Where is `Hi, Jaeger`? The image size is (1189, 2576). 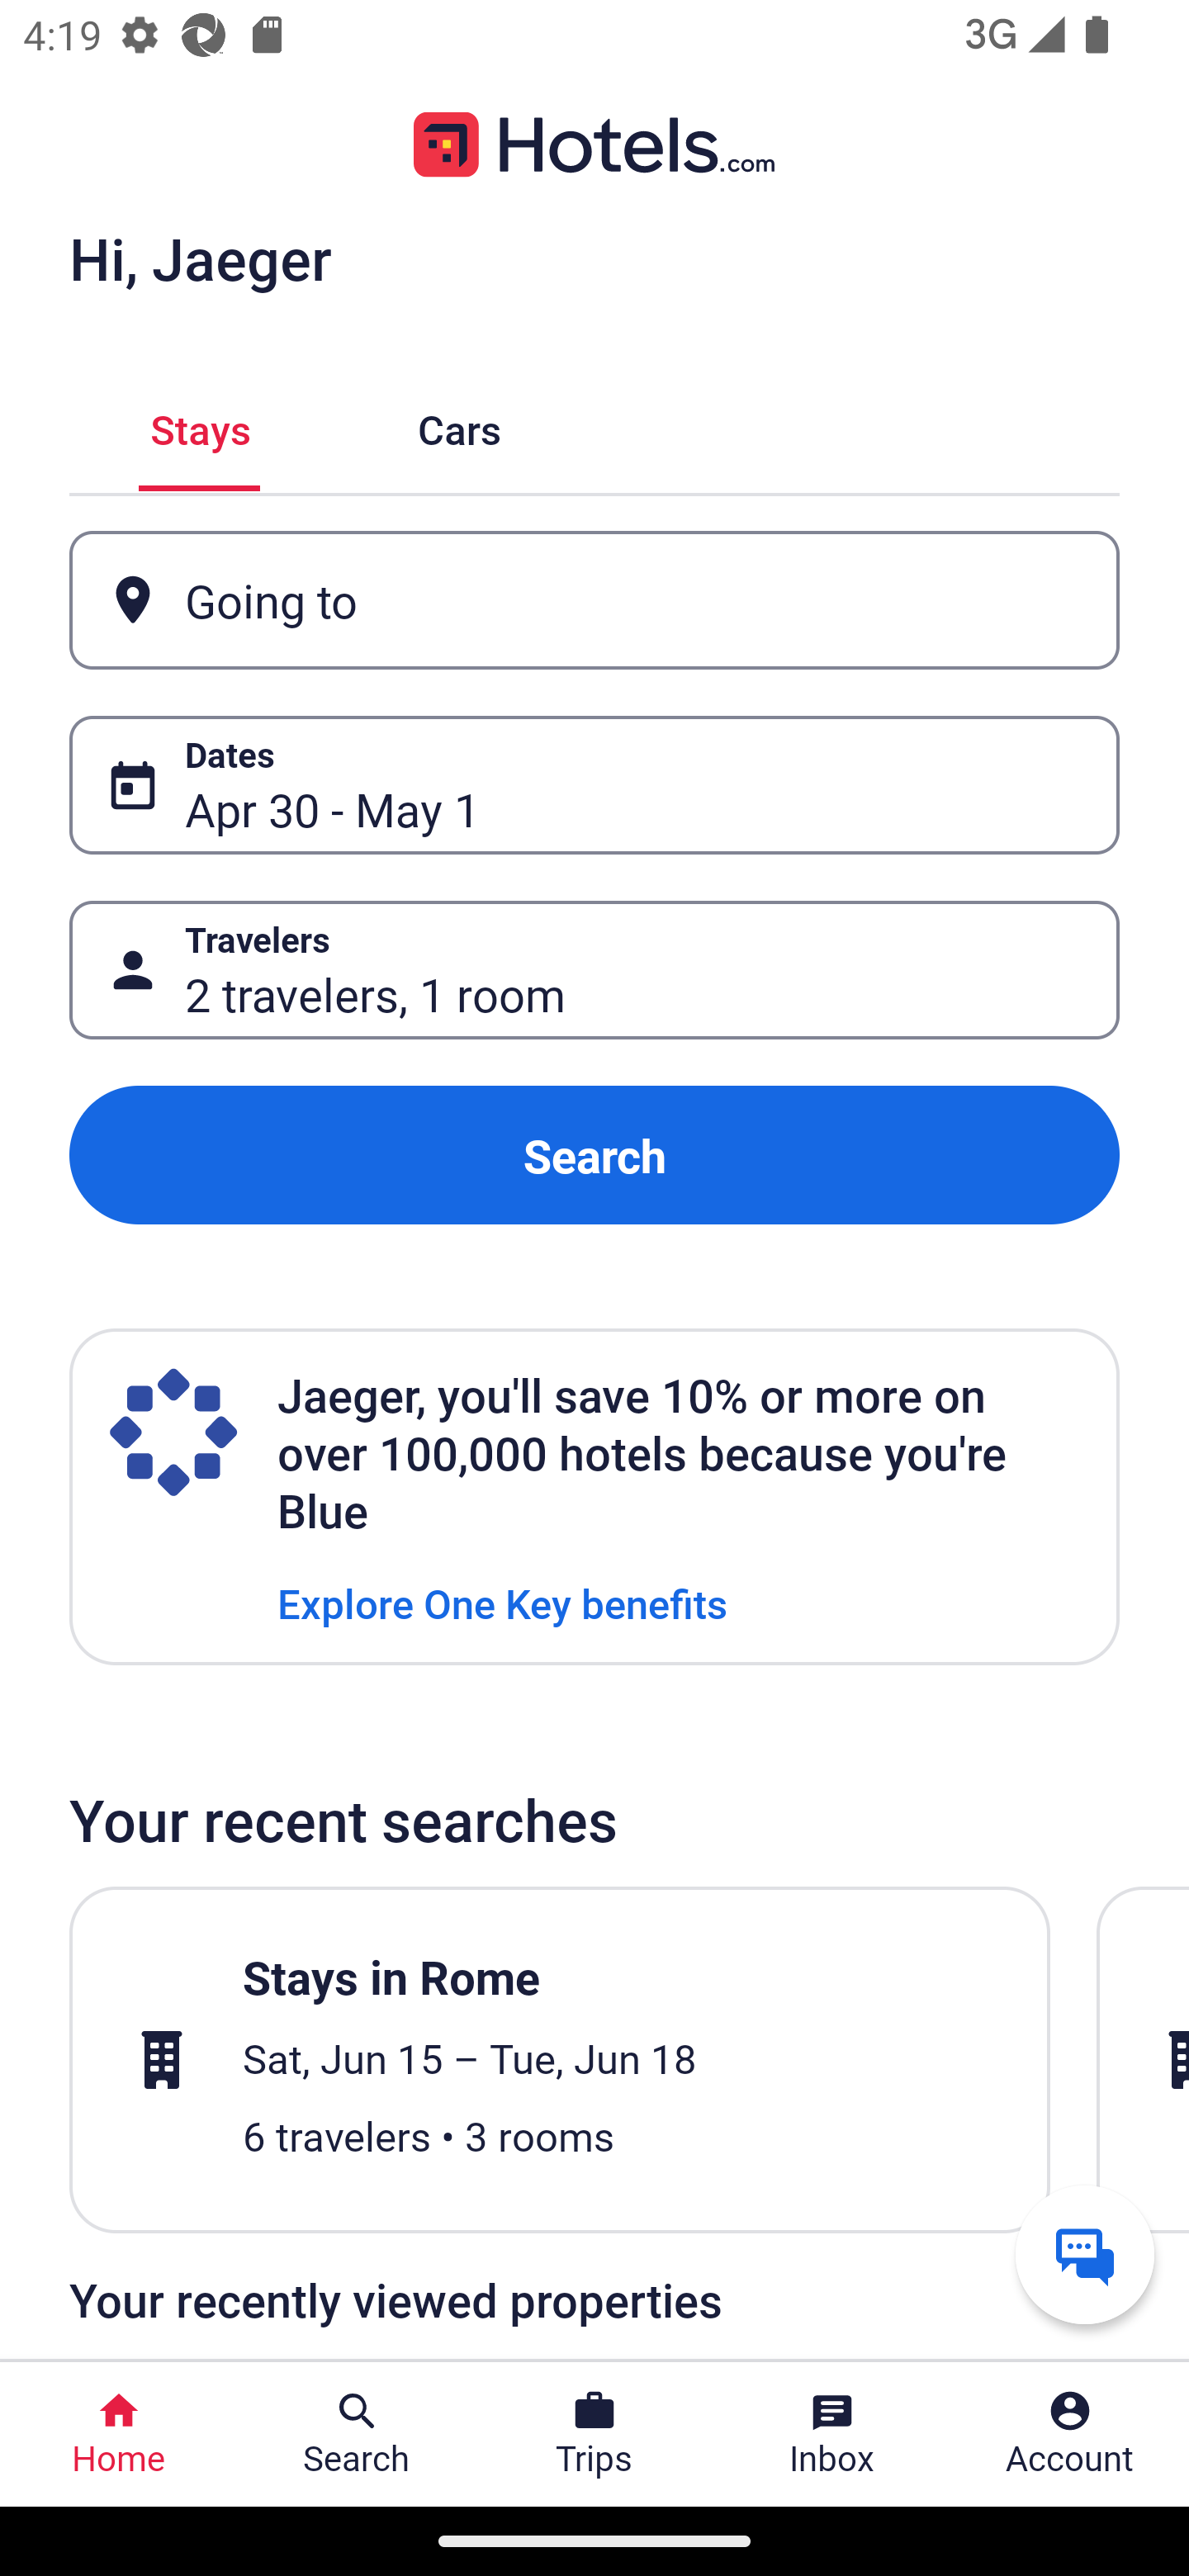
Hi, Jaeger is located at coordinates (200, 258).